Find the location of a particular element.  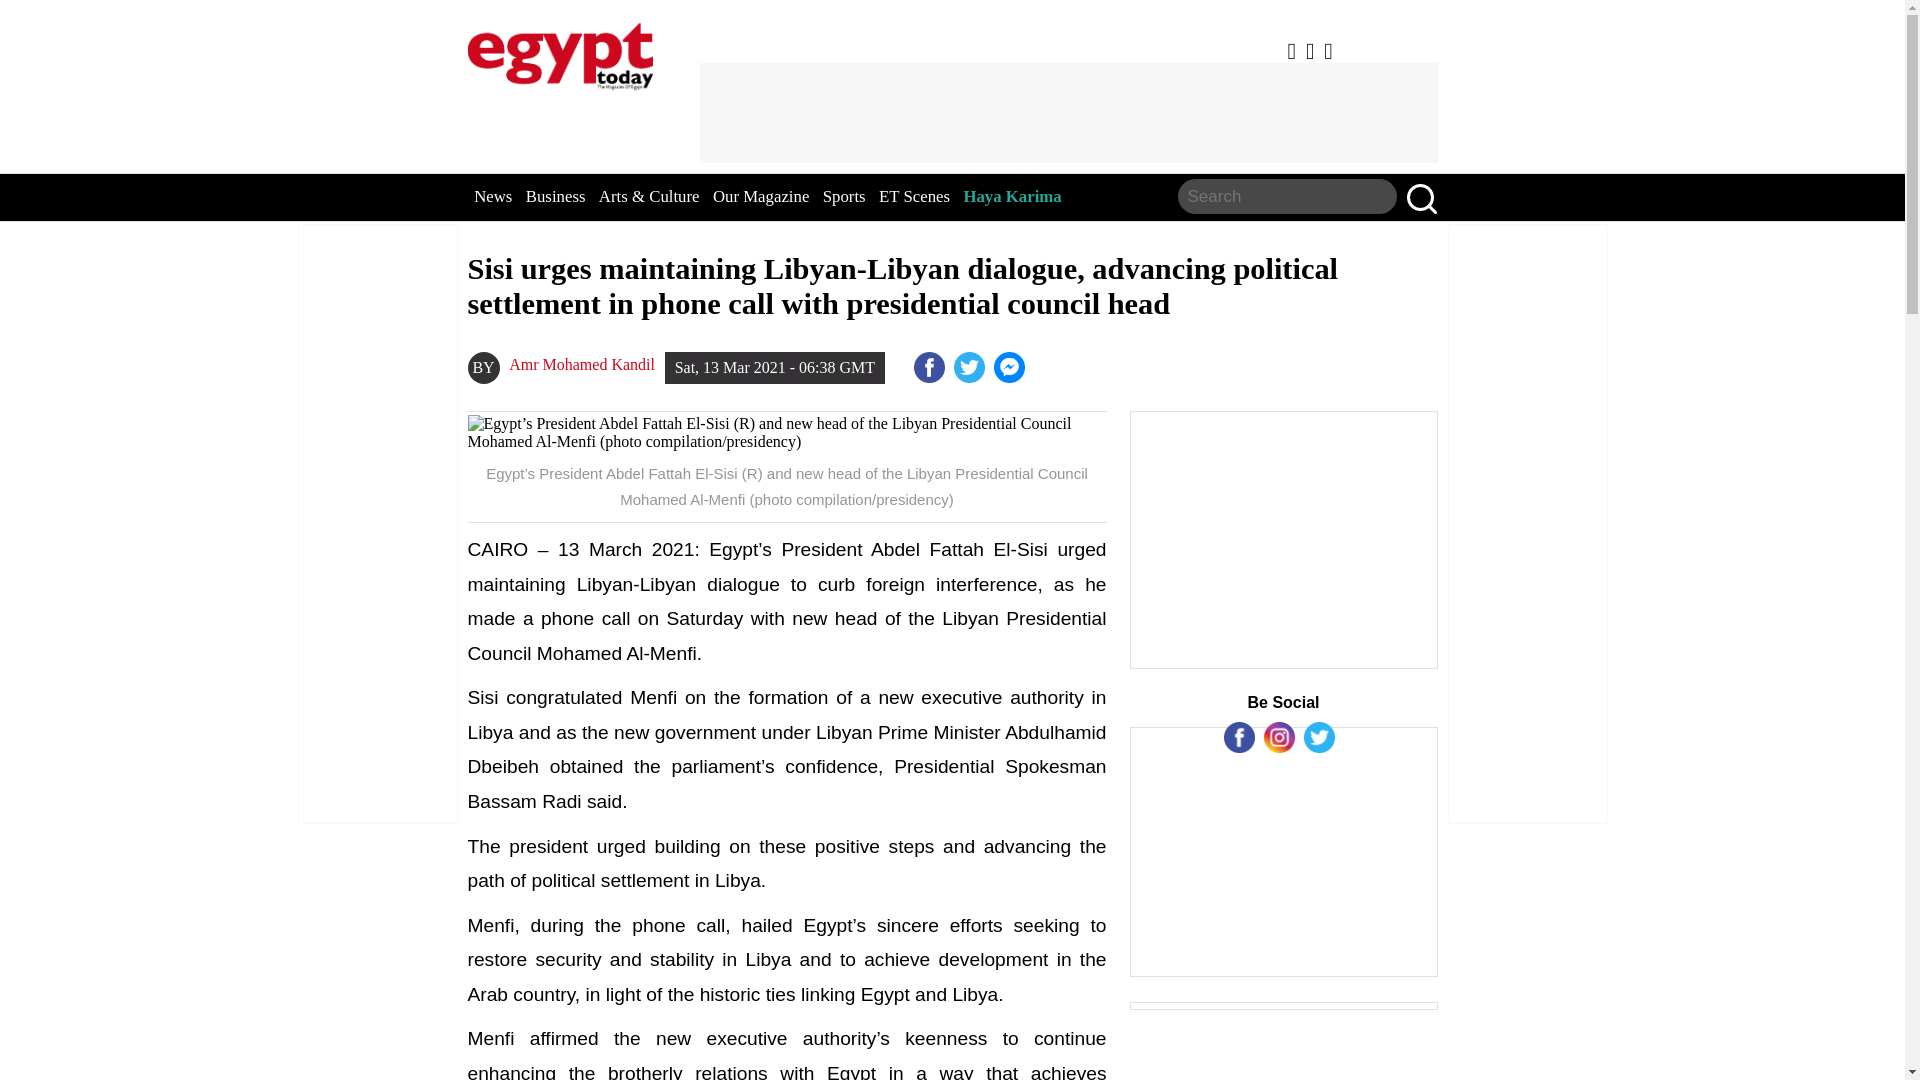

Sisi heads to Guinea first destination in overseas tour is located at coordinates (1012, 368).